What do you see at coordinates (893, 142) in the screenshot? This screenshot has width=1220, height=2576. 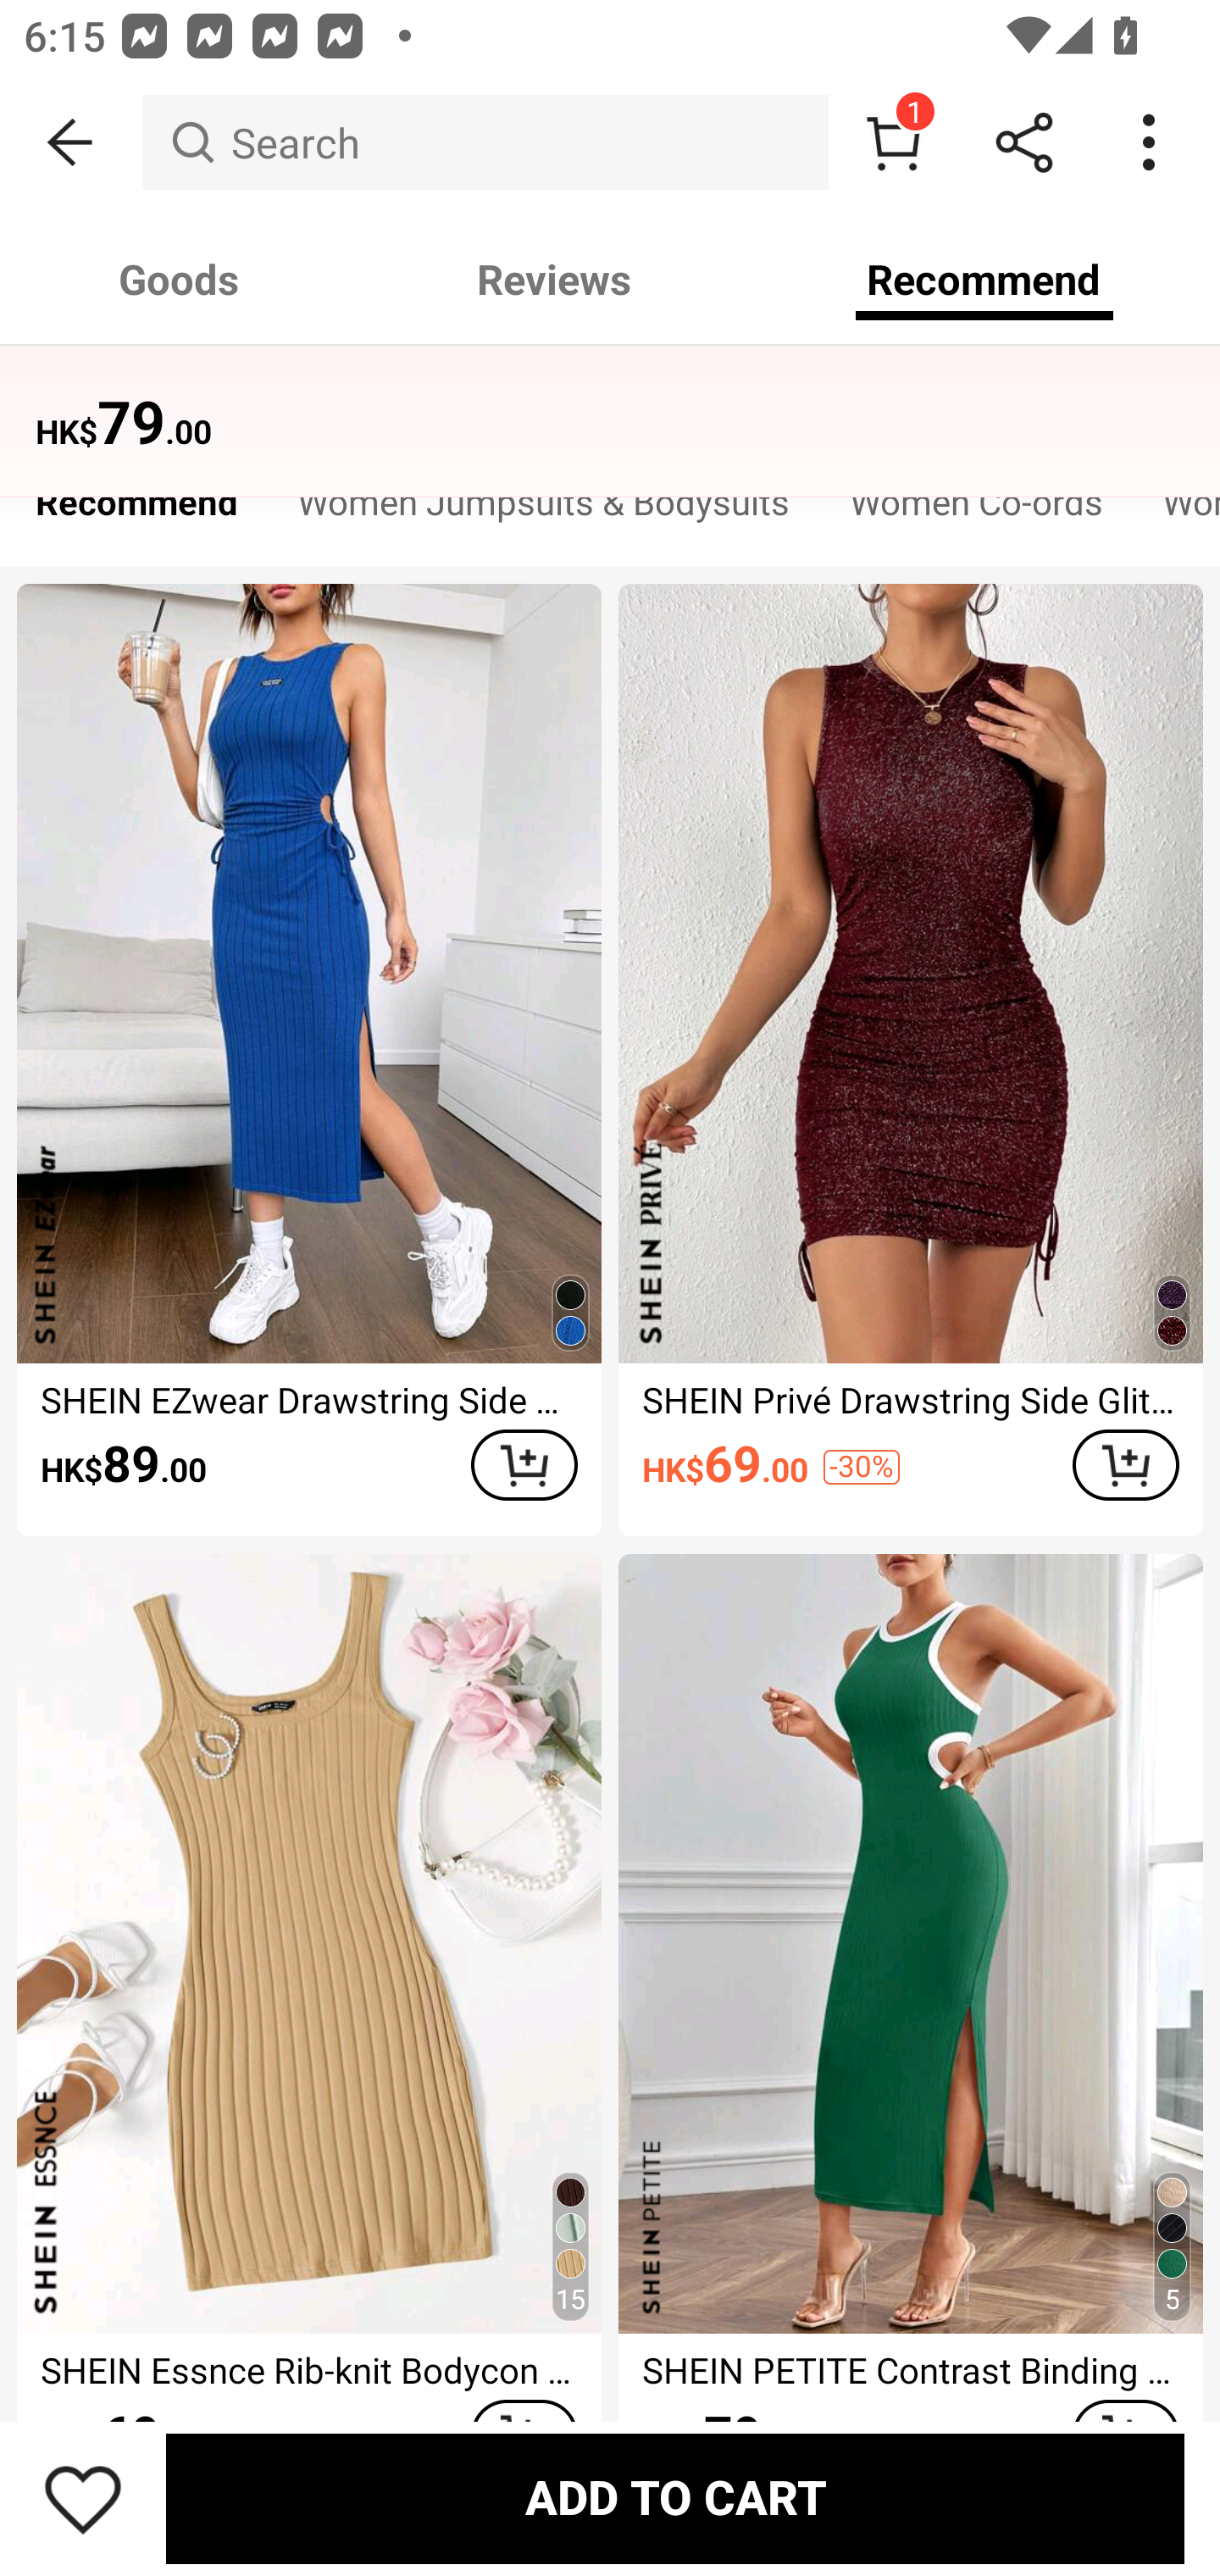 I see `1` at bounding box center [893, 142].